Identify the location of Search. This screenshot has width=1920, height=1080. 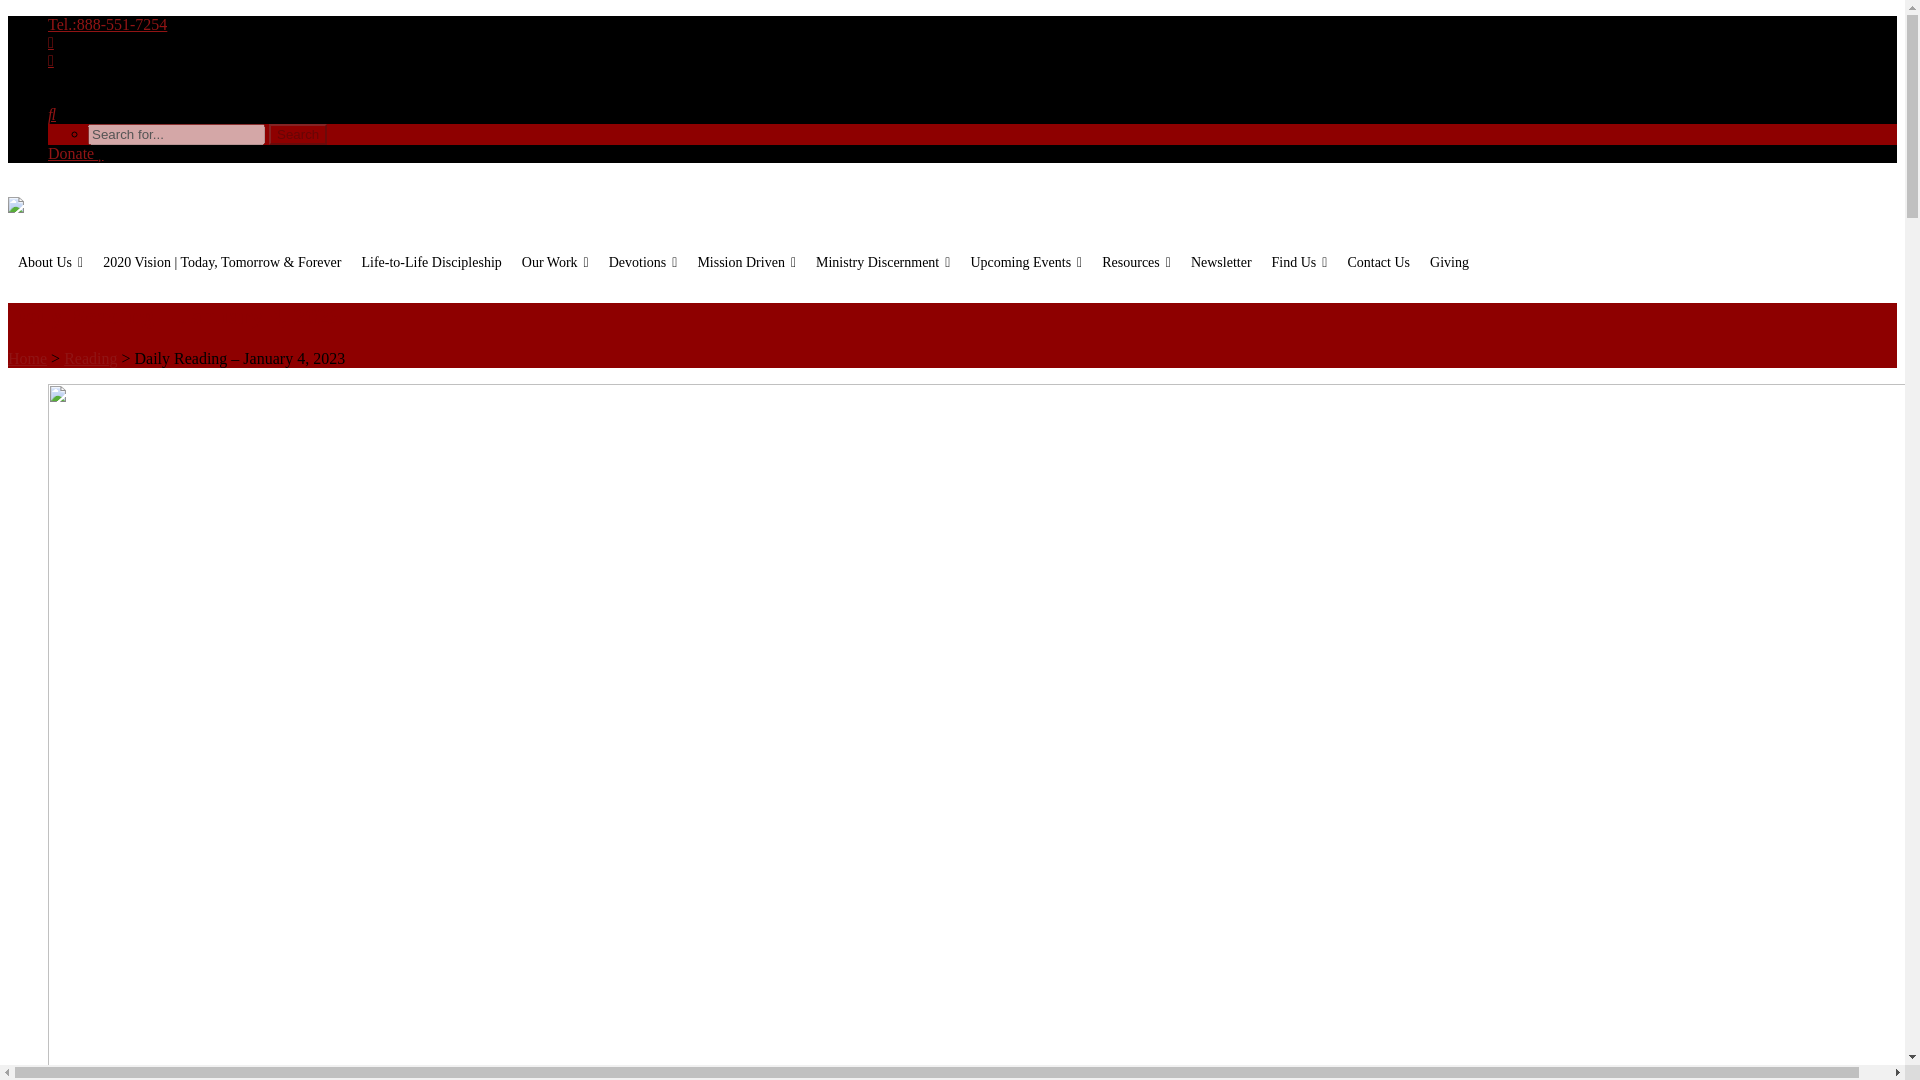
(297, 134).